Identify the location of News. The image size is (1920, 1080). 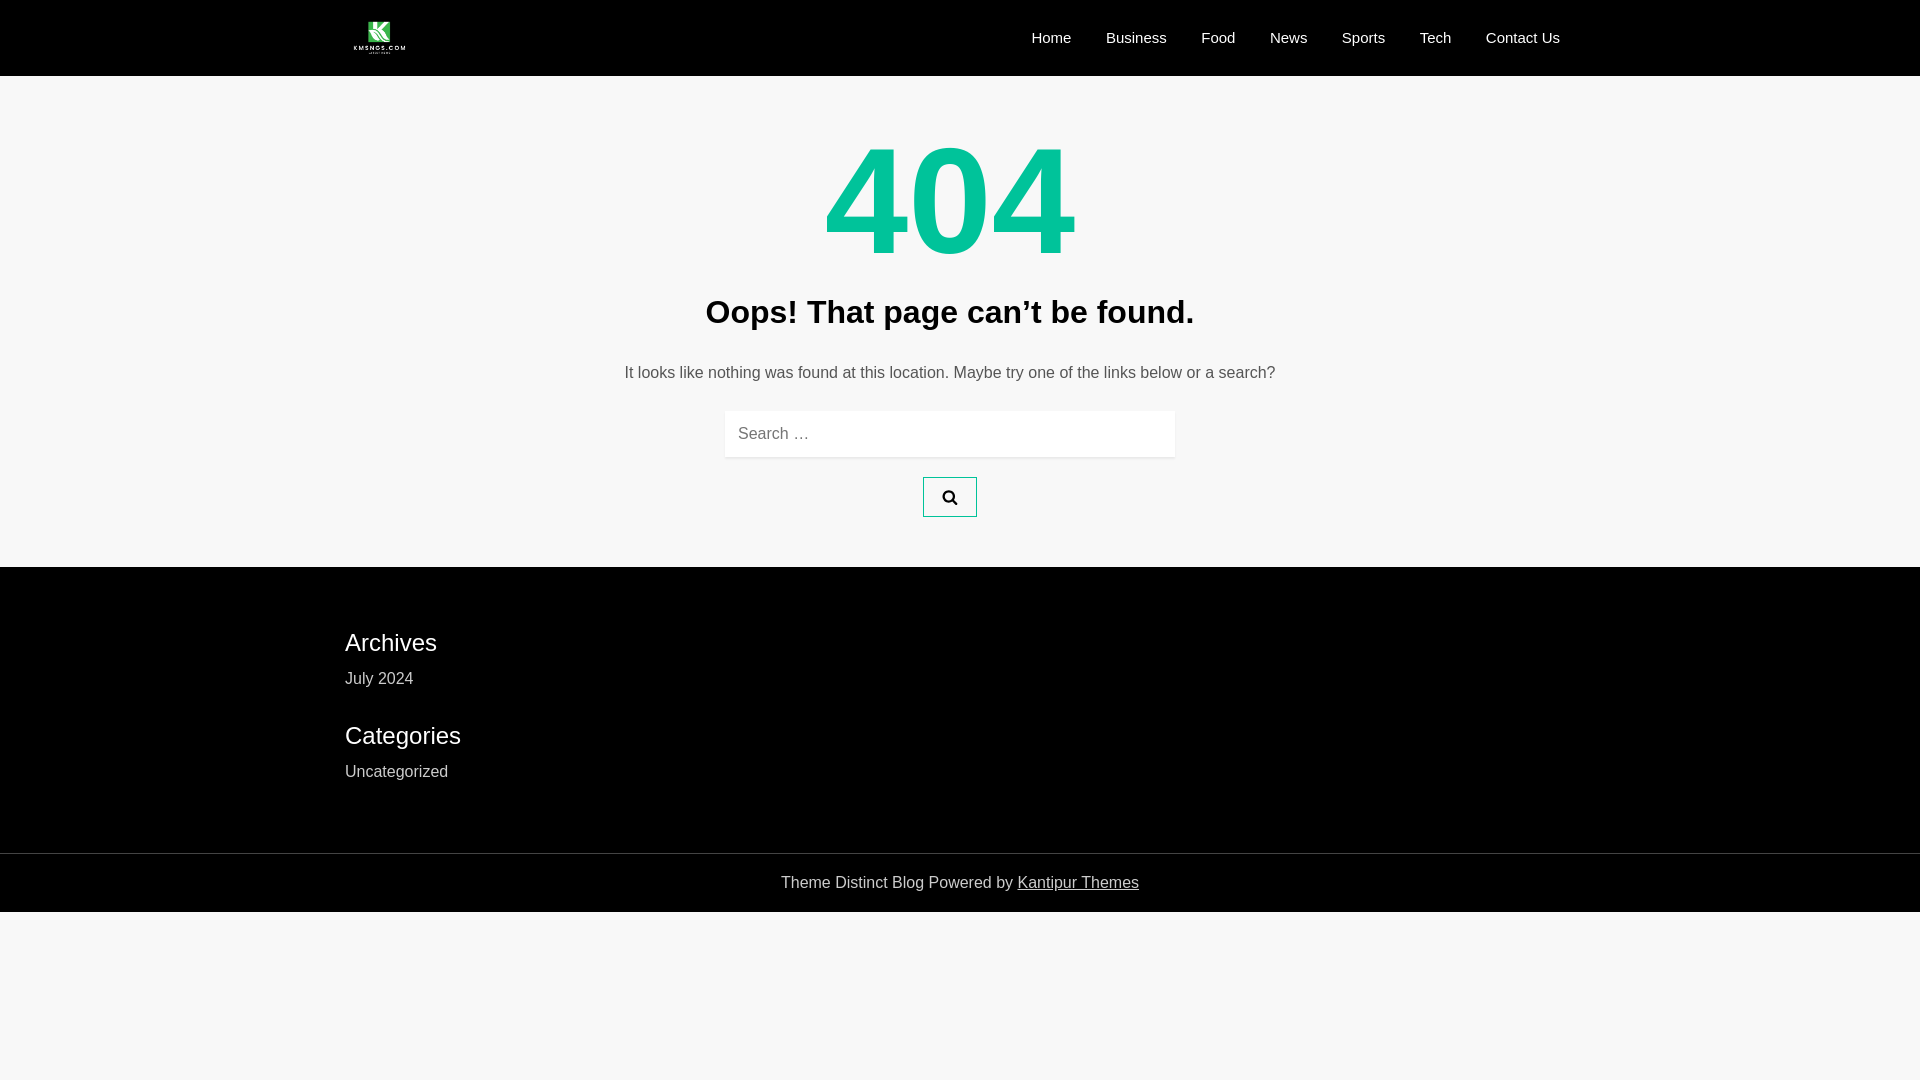
(1288, 38).